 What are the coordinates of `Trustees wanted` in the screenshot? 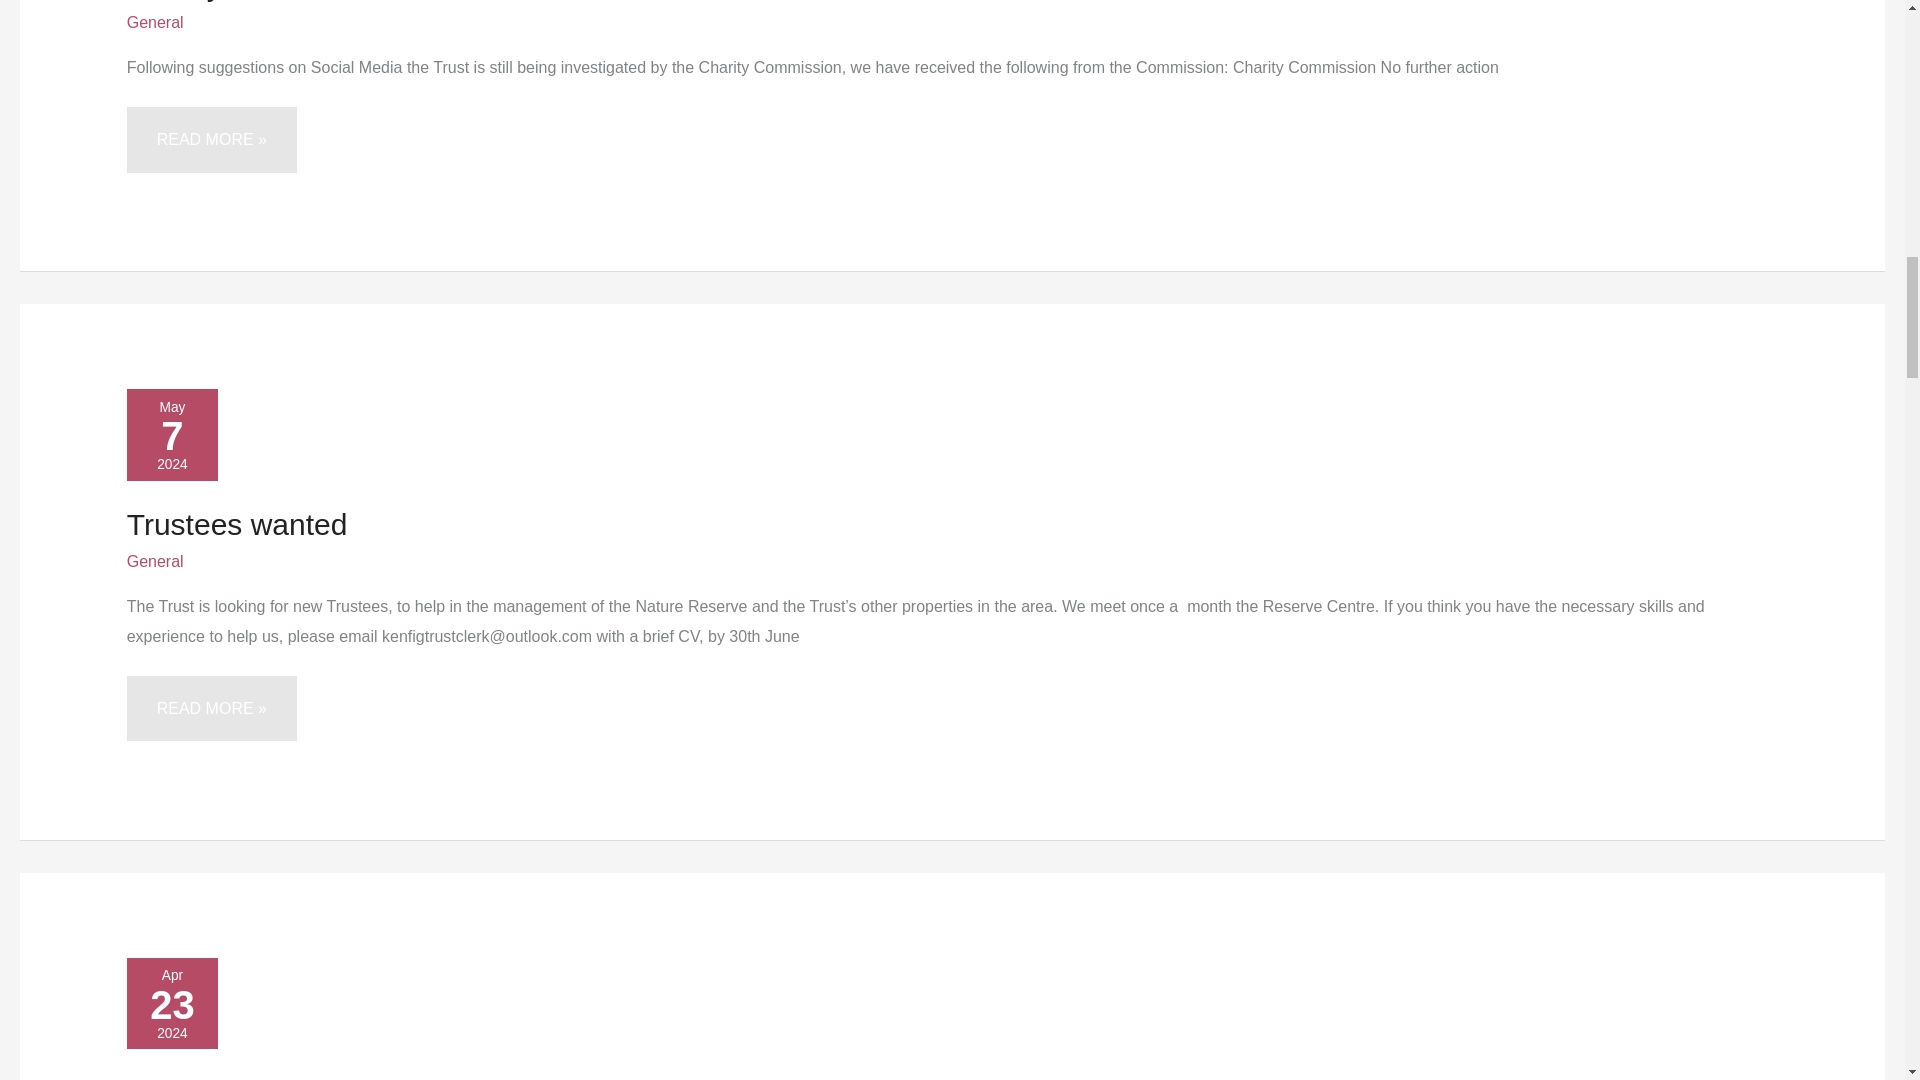 It's located at (236, 524).